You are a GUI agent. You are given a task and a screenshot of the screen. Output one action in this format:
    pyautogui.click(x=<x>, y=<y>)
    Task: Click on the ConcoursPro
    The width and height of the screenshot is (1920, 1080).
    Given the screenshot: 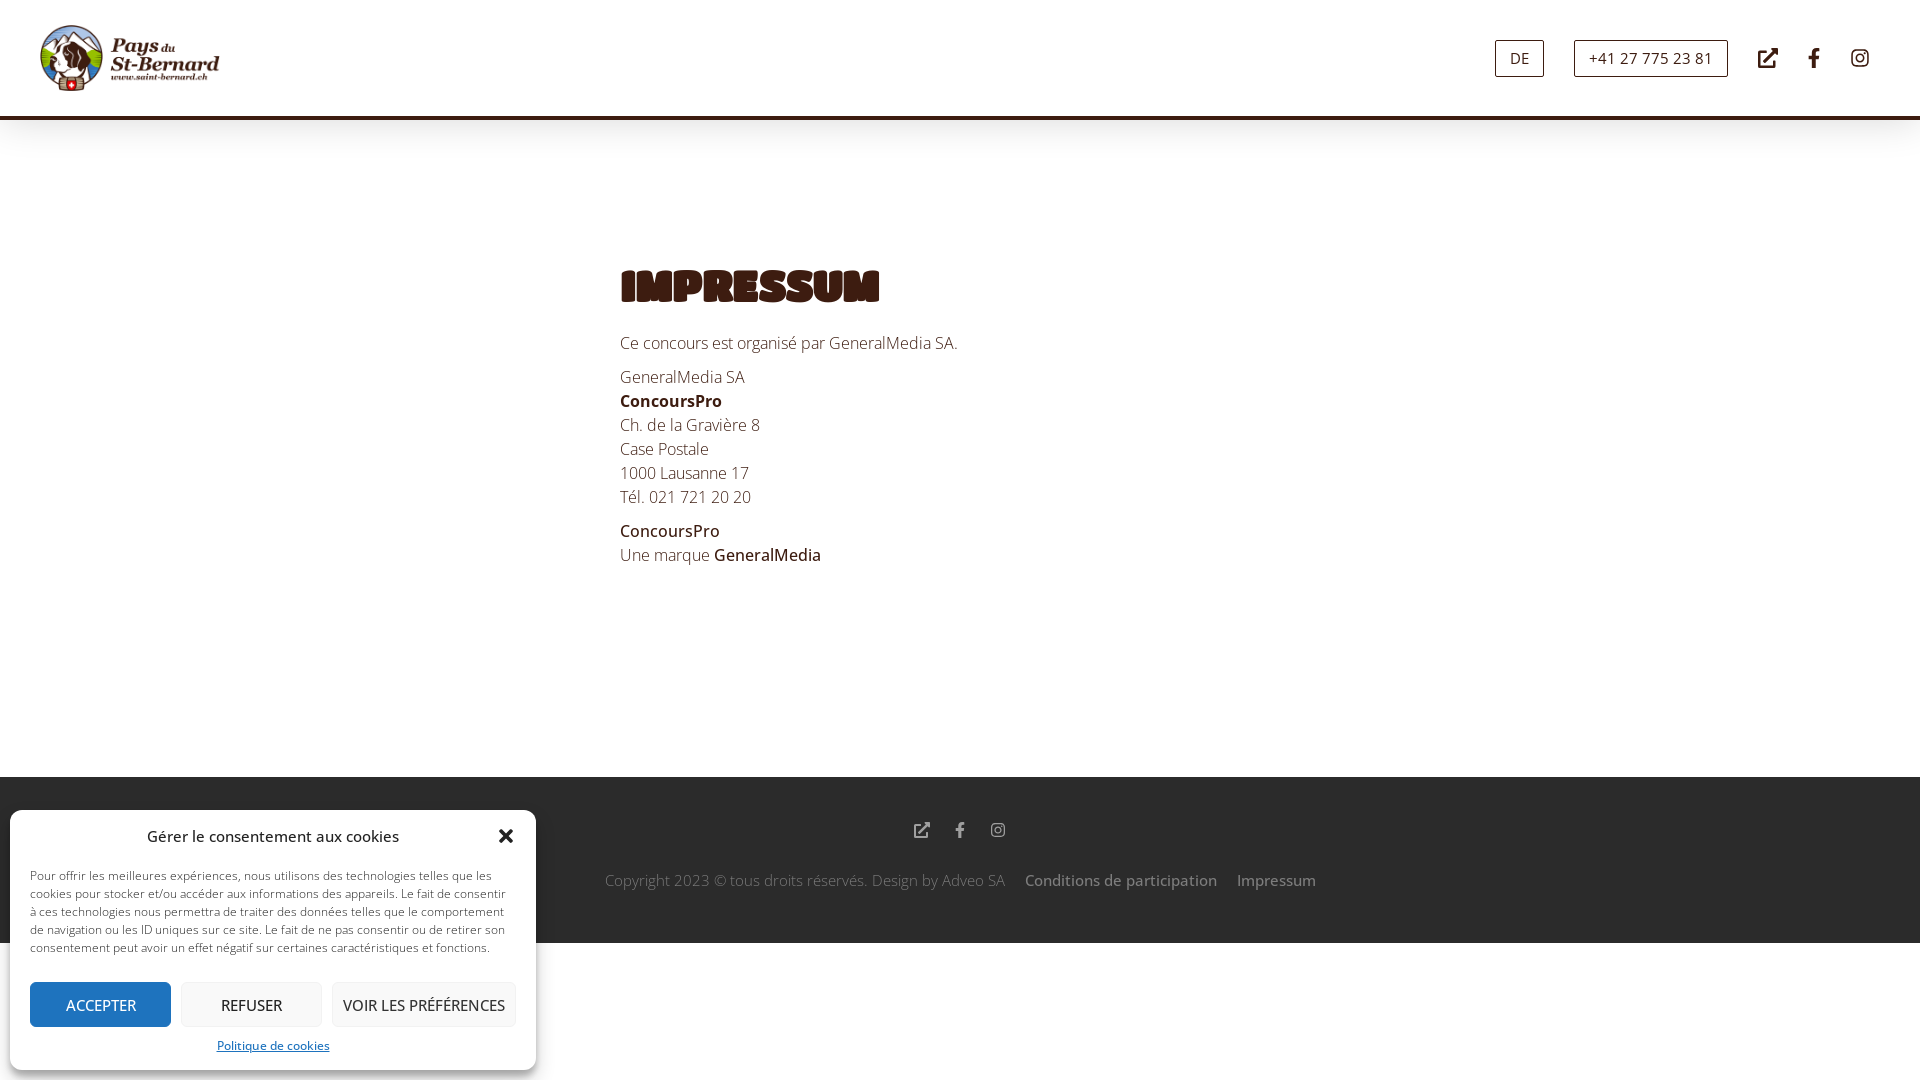 What is the action you would take?
    pyautogui.click(x=670, y=531)
    